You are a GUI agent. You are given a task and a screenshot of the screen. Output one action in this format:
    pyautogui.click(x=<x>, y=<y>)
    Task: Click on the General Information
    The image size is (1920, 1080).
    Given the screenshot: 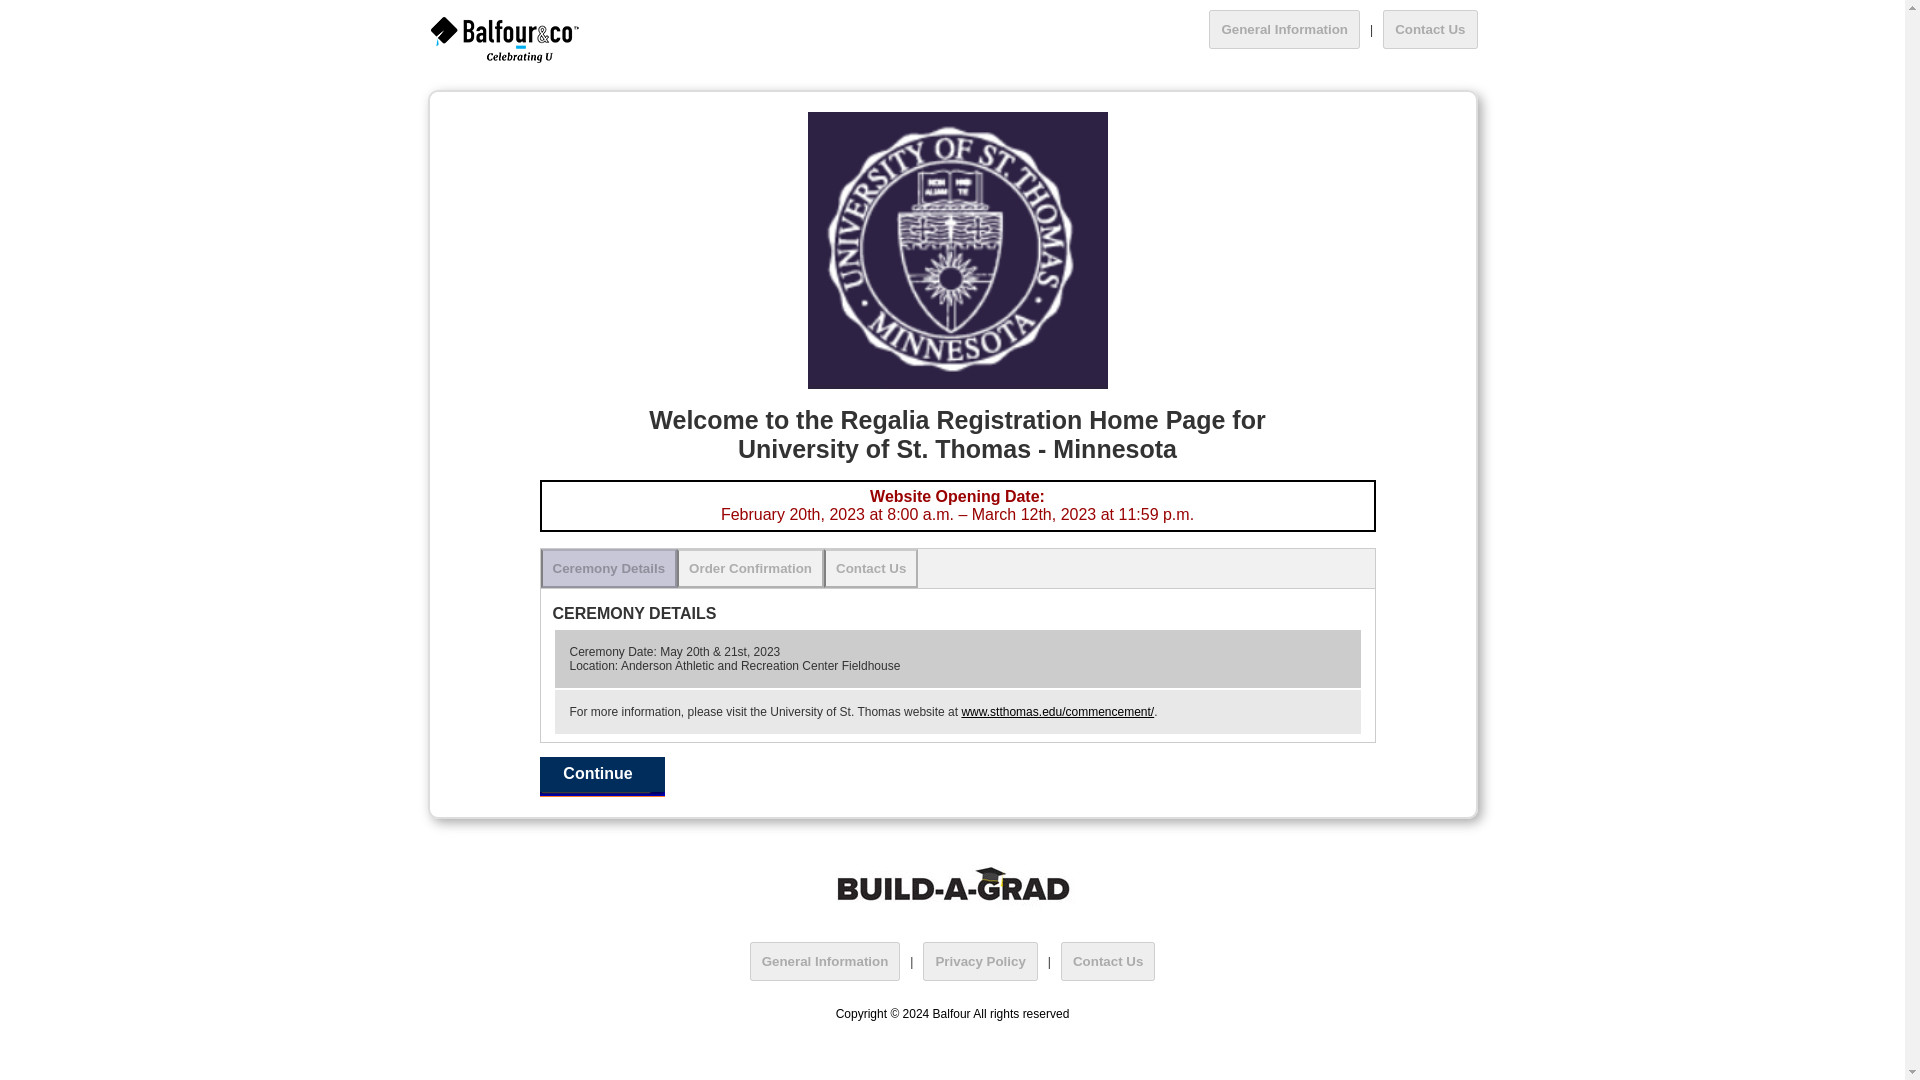 What is the action you would take?
    pyautogui.click(x=825, y=960)
    